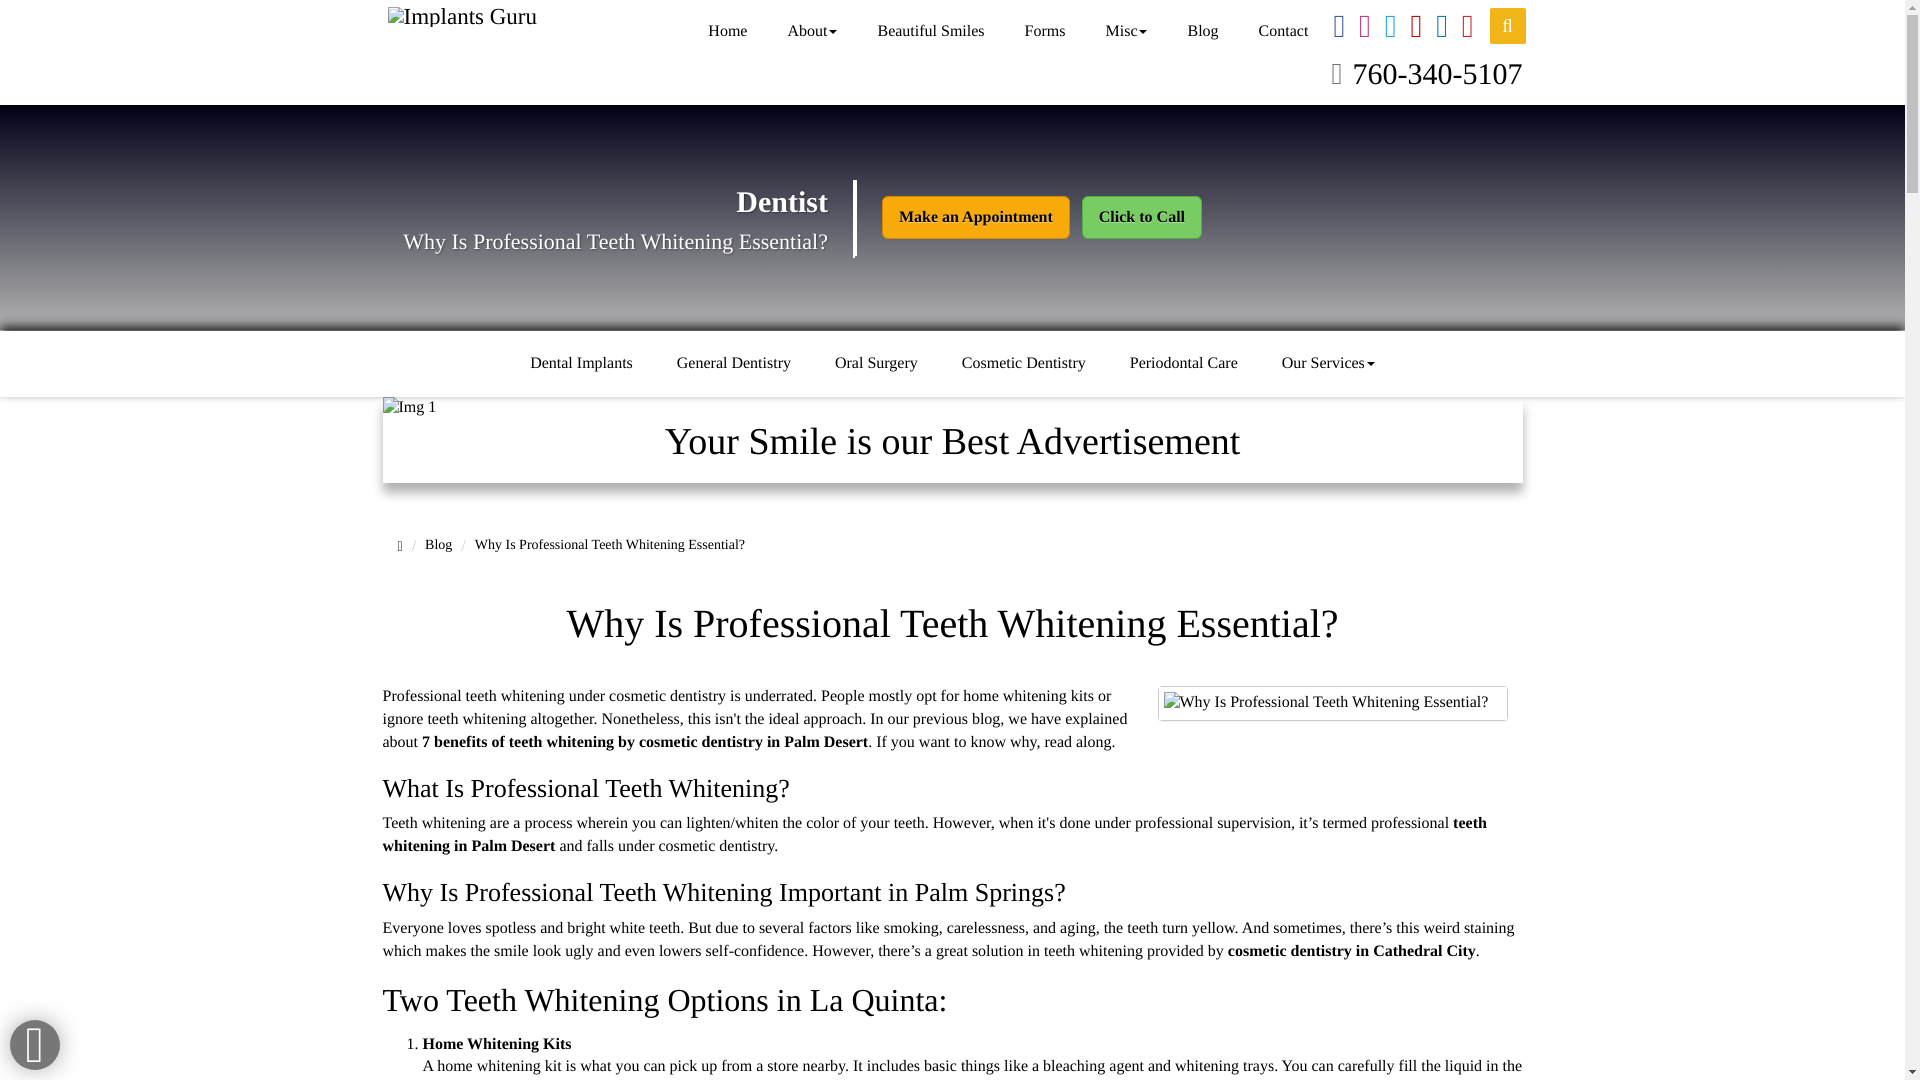 This screenshot has height=1080, width=1920. Describe the element at coordinates (1024, 364) in the screenshot. I see `Cosmetic Dentistry` at that location.